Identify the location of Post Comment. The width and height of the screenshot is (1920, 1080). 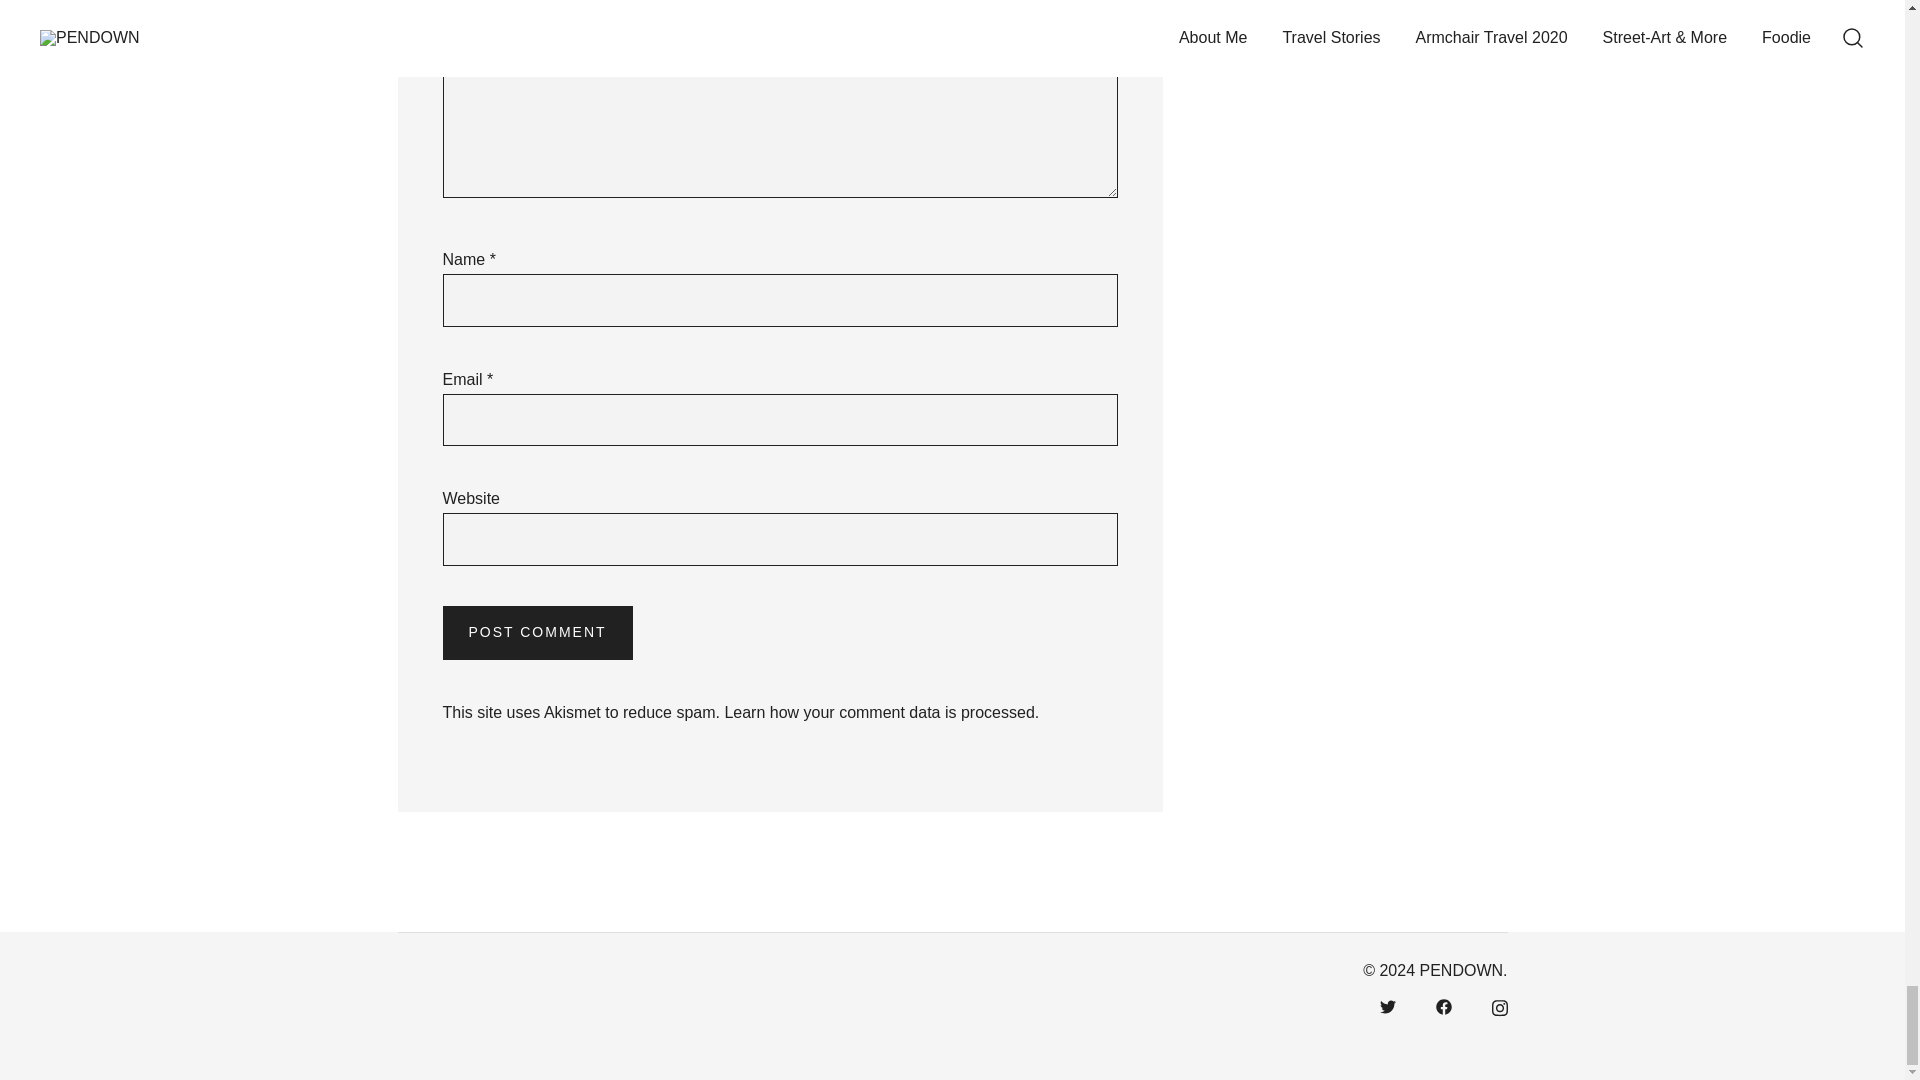
(536, 632).